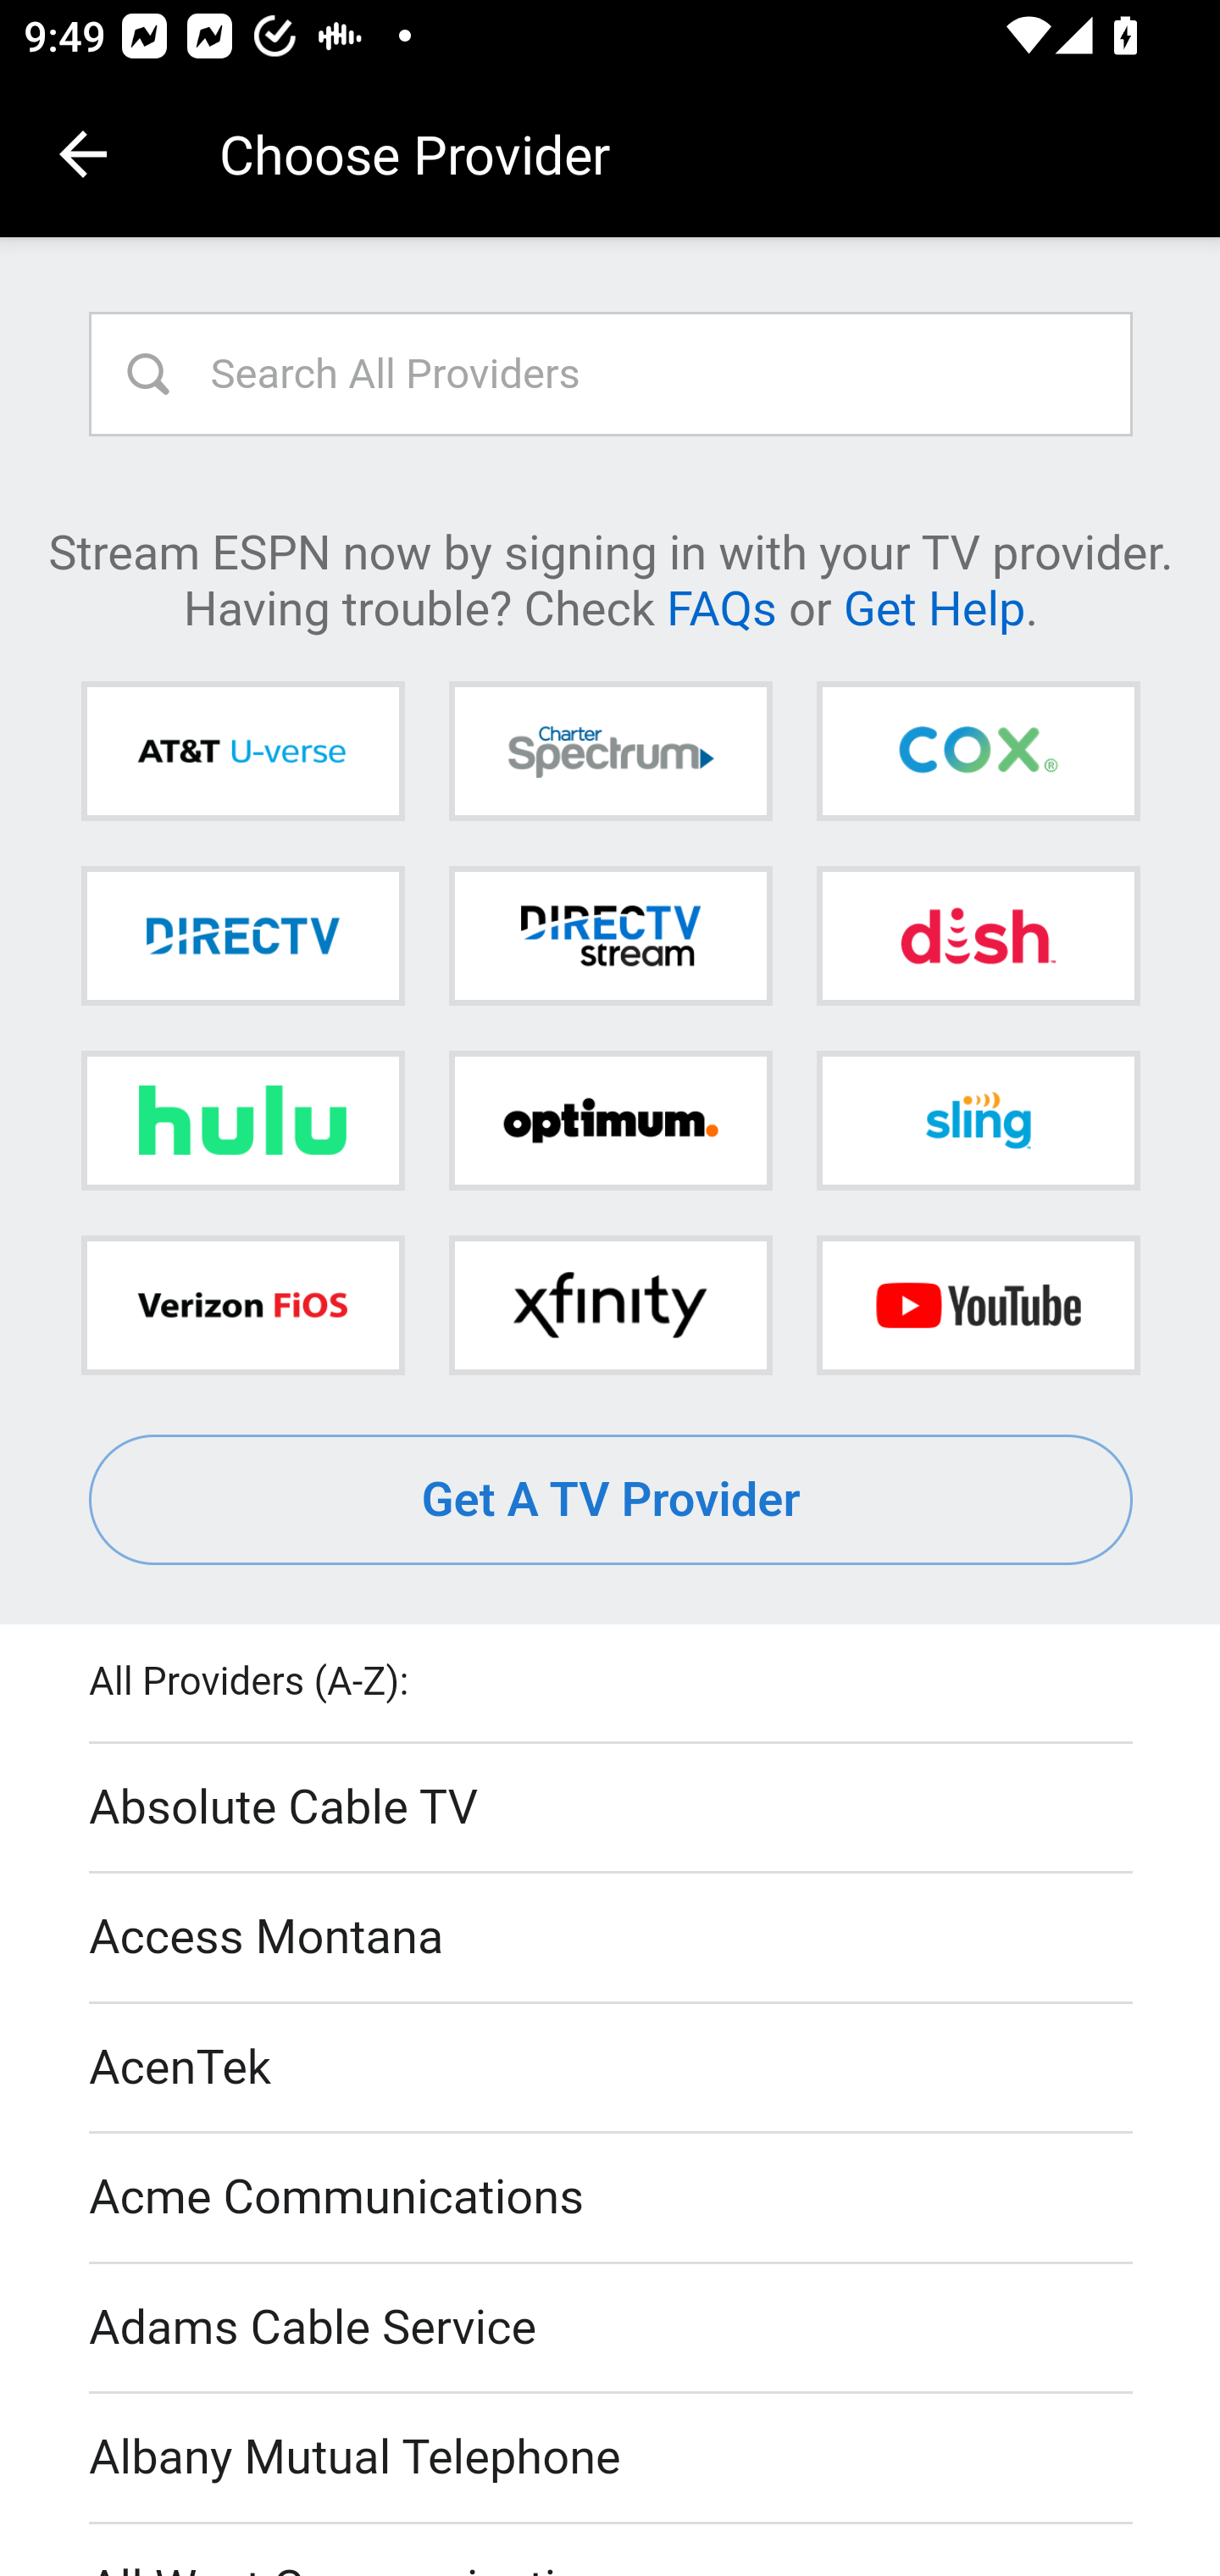 This screenshot has width=1220, height=2576. I want to click on AcenTek, so click(612, 2068).